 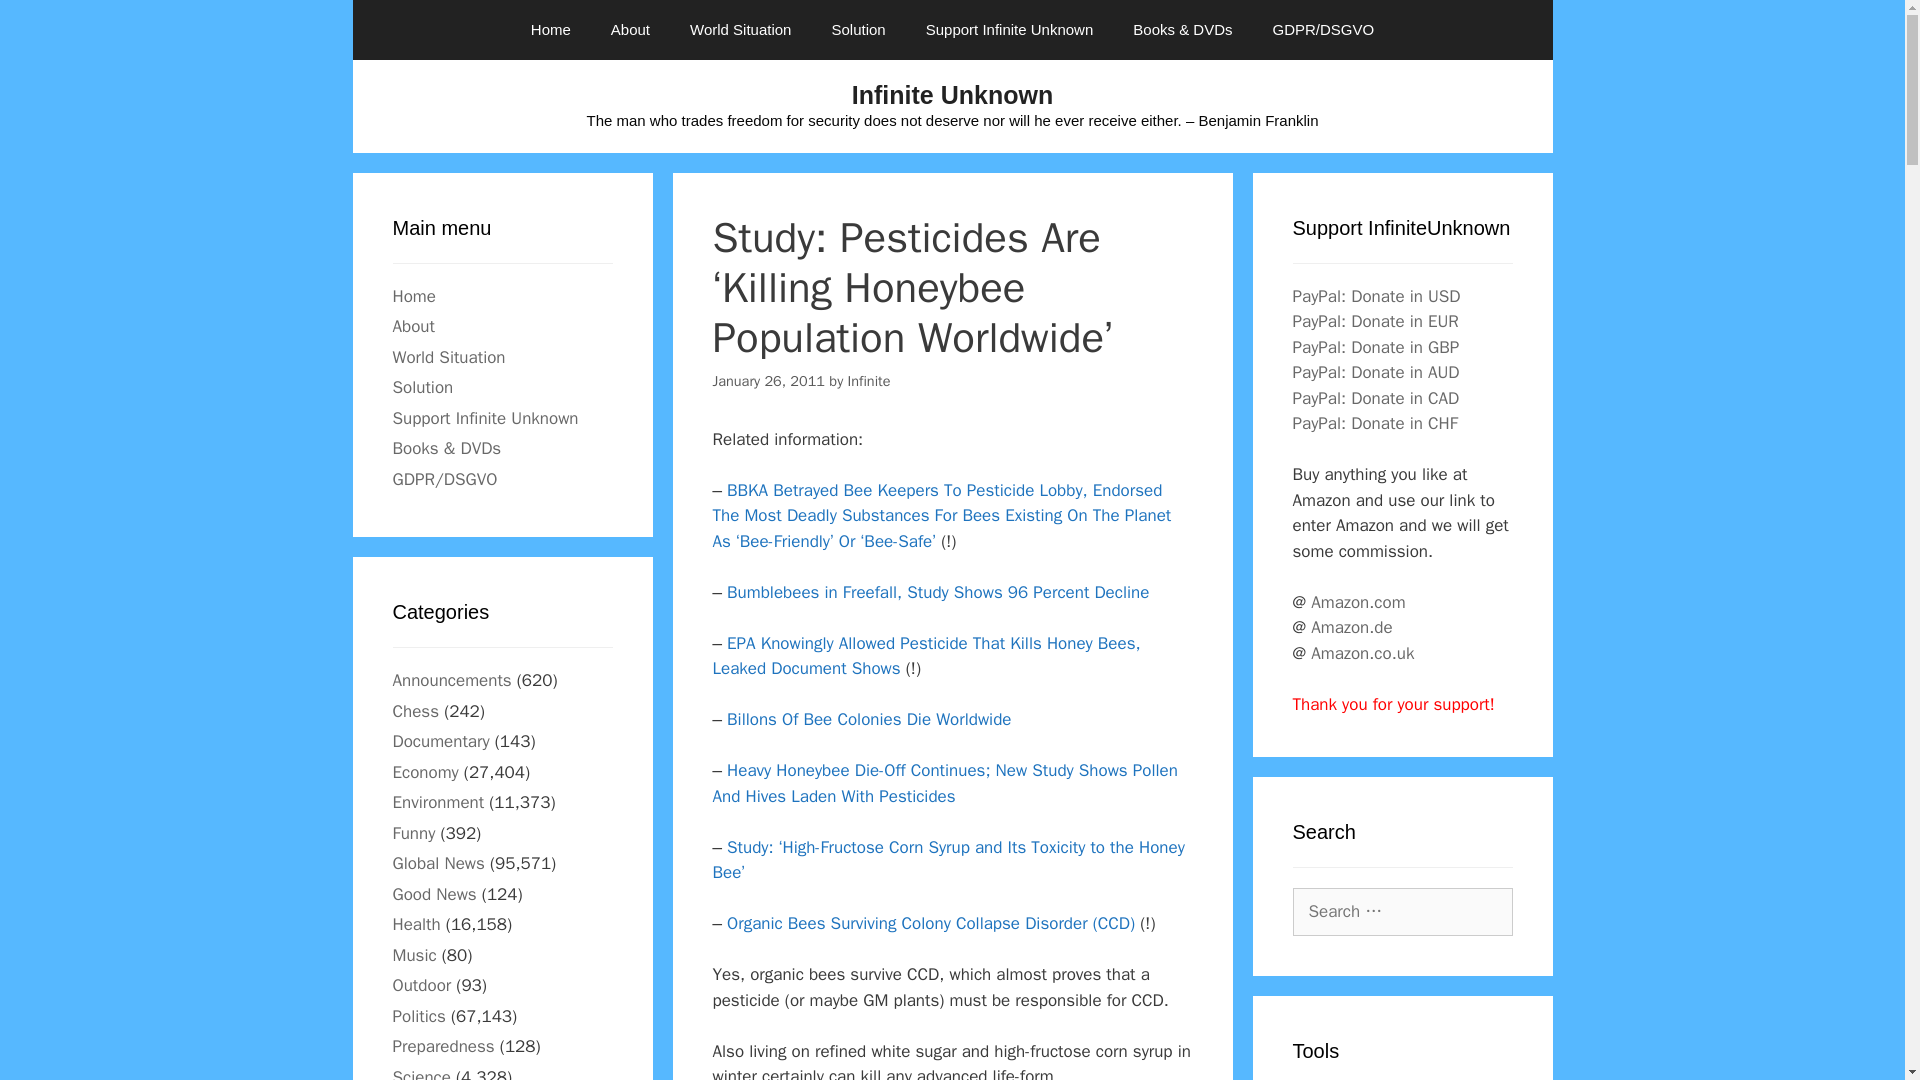 I want to click on World Situation, so click(x=448, y=356).